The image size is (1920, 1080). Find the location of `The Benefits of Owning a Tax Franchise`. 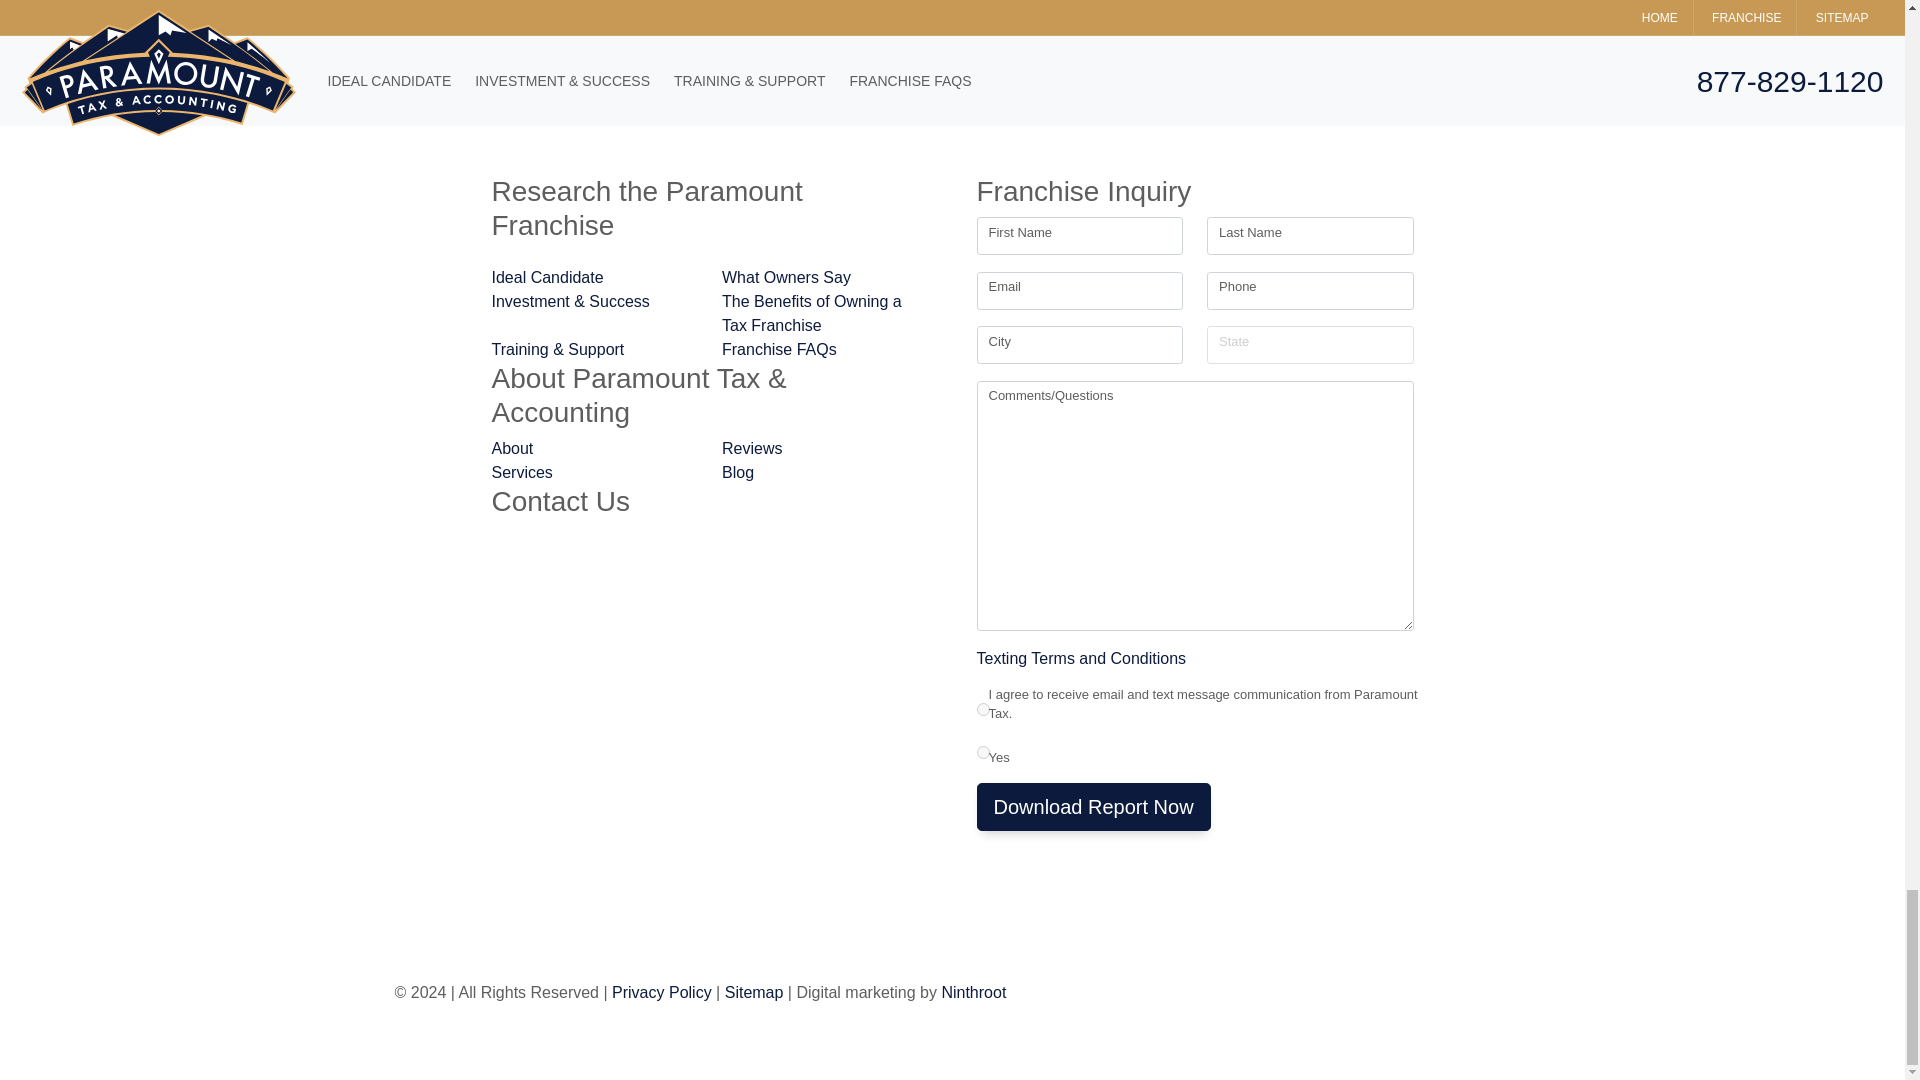

The Benefits of Owning a Tax Franchise is located at coordinates (825, 314).